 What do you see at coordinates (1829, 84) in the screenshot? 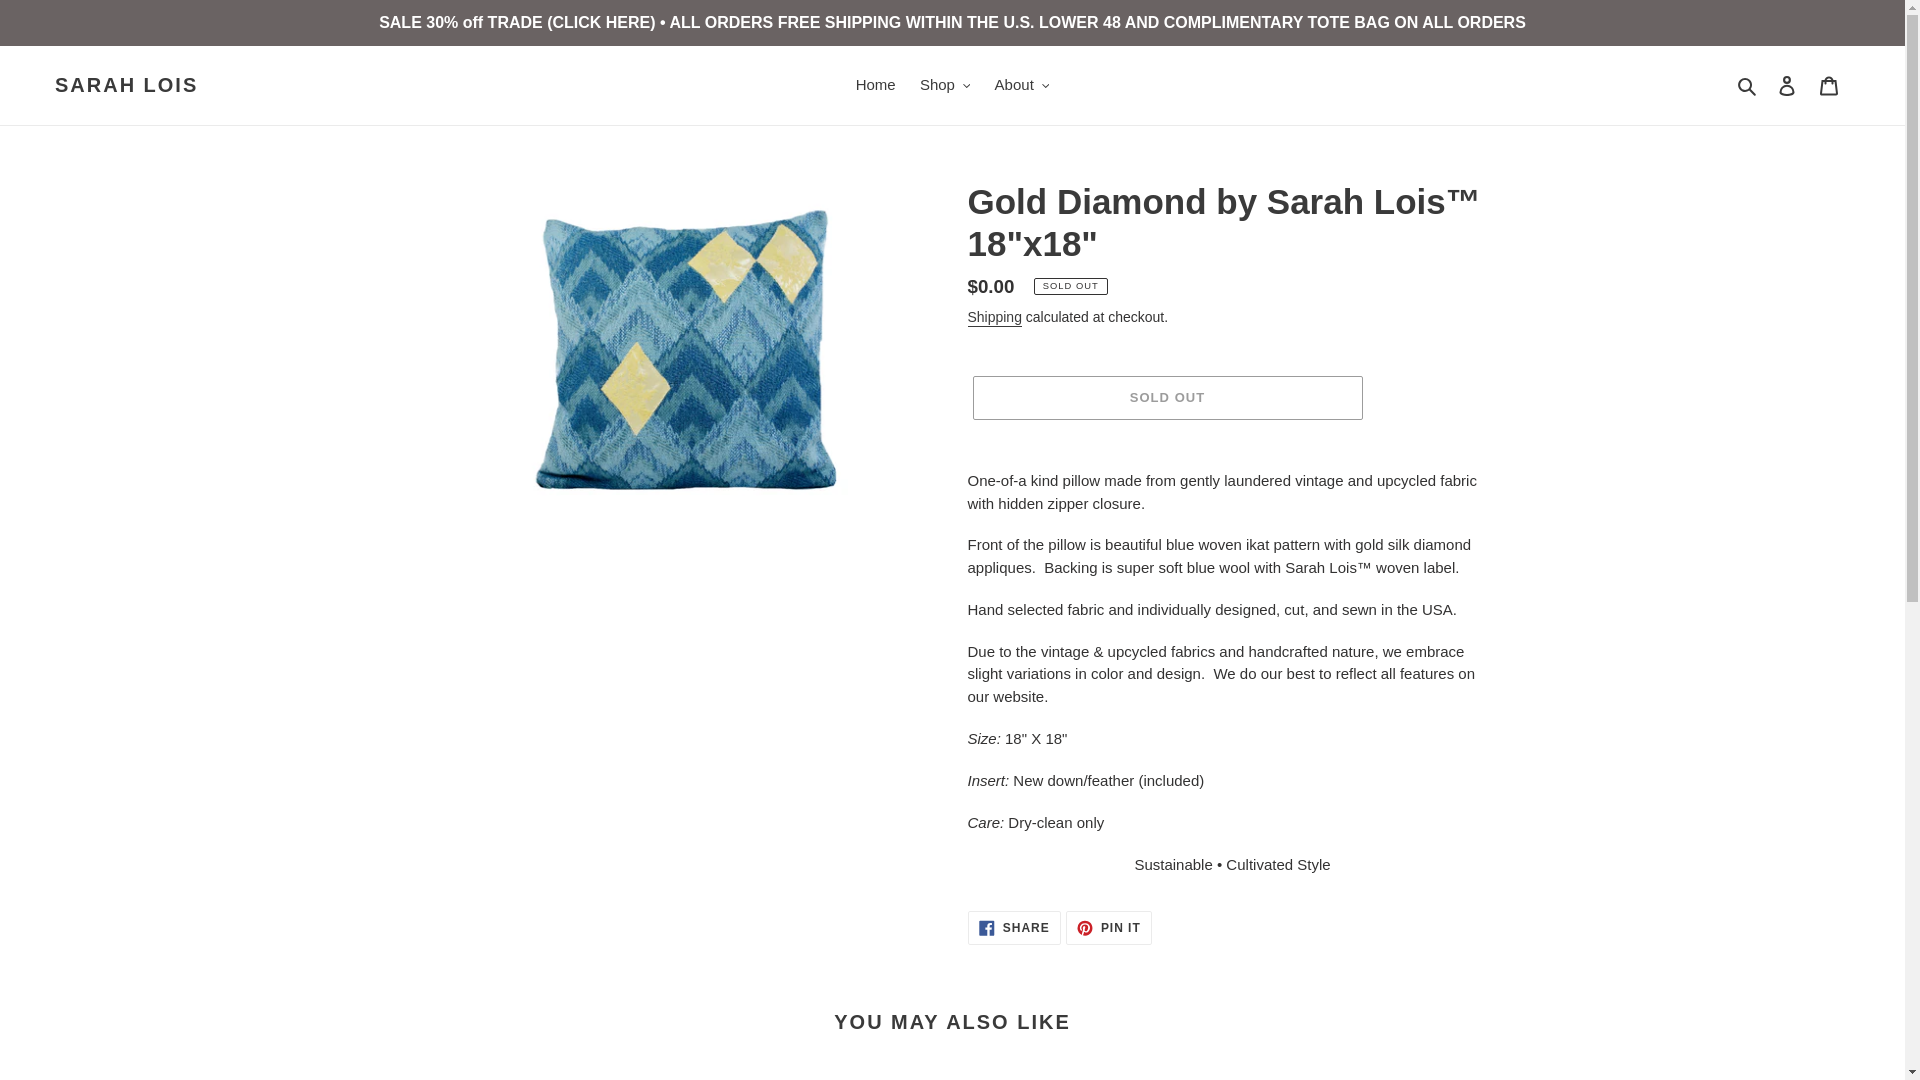
I see `SARAH LOIS` at bounding box center [1829, 84].